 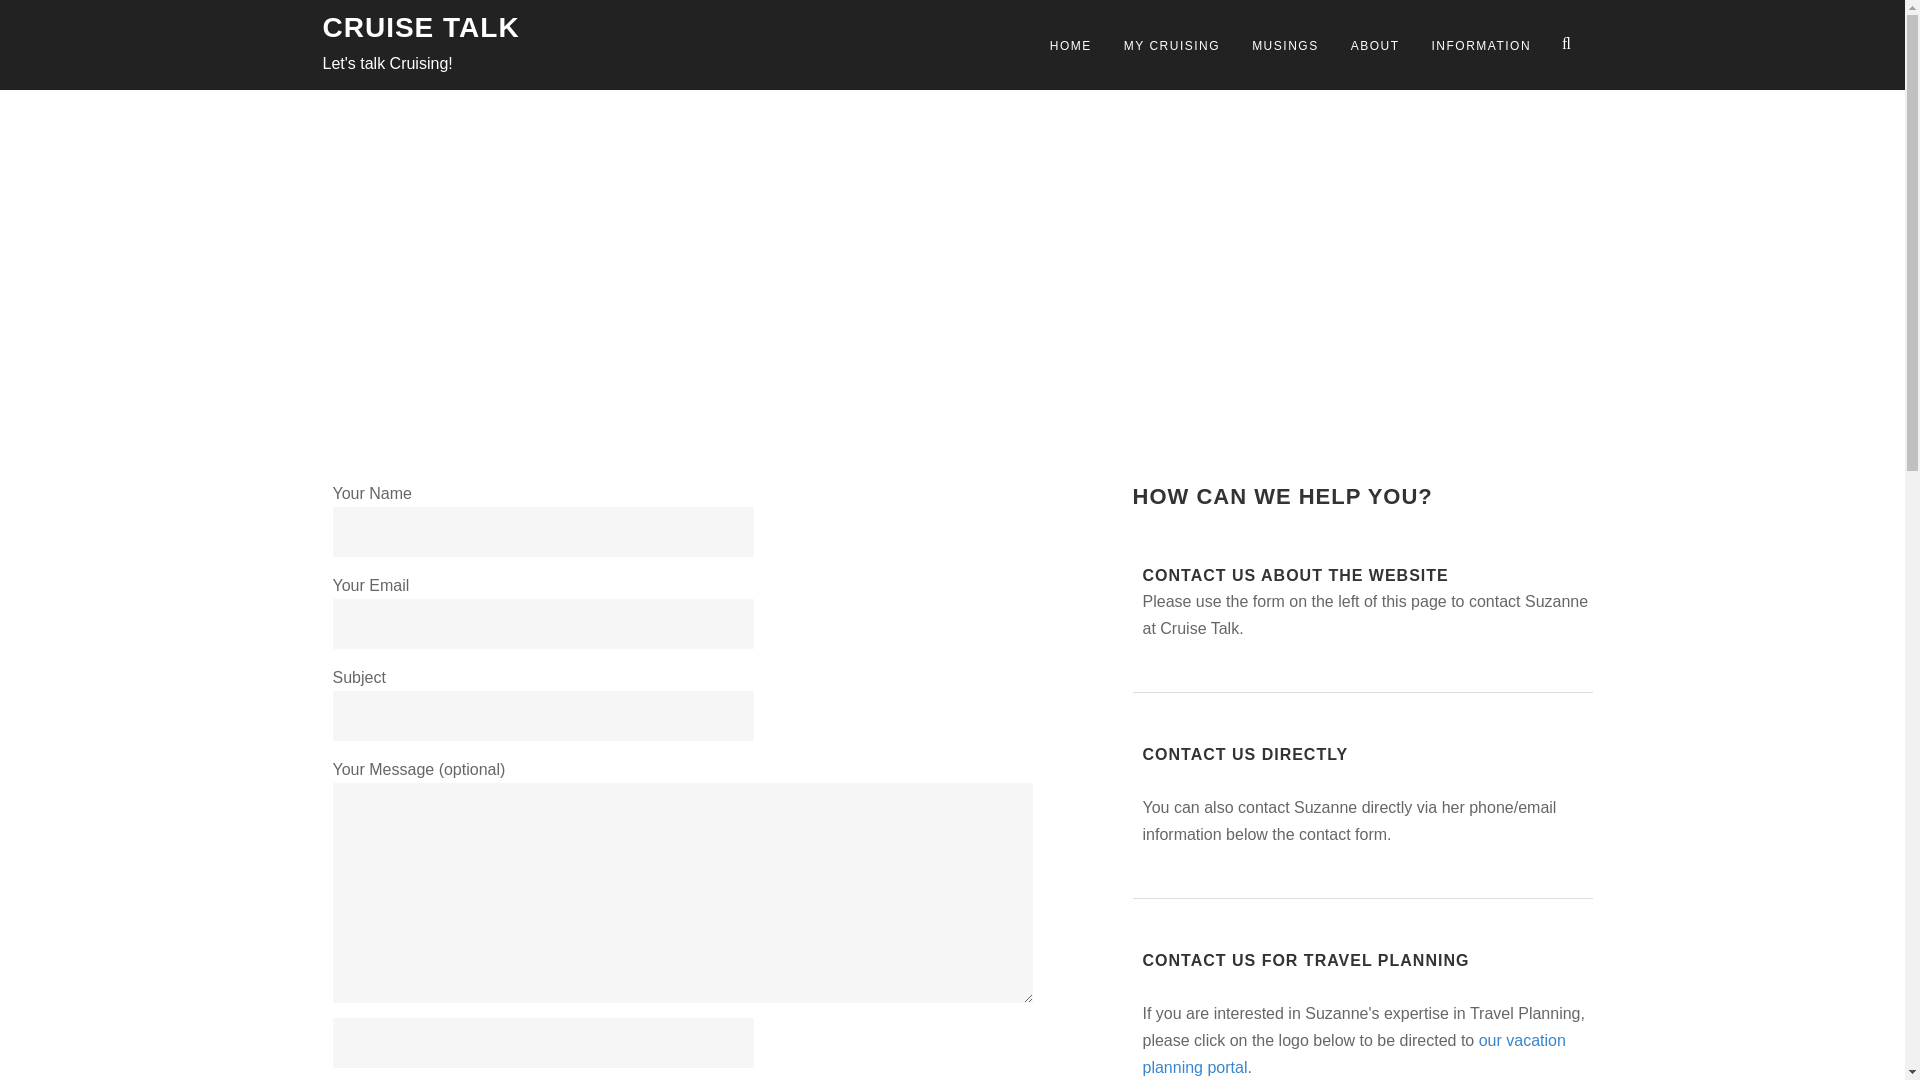 I want to click on MUSINGS, so click(x=1285, y=44).